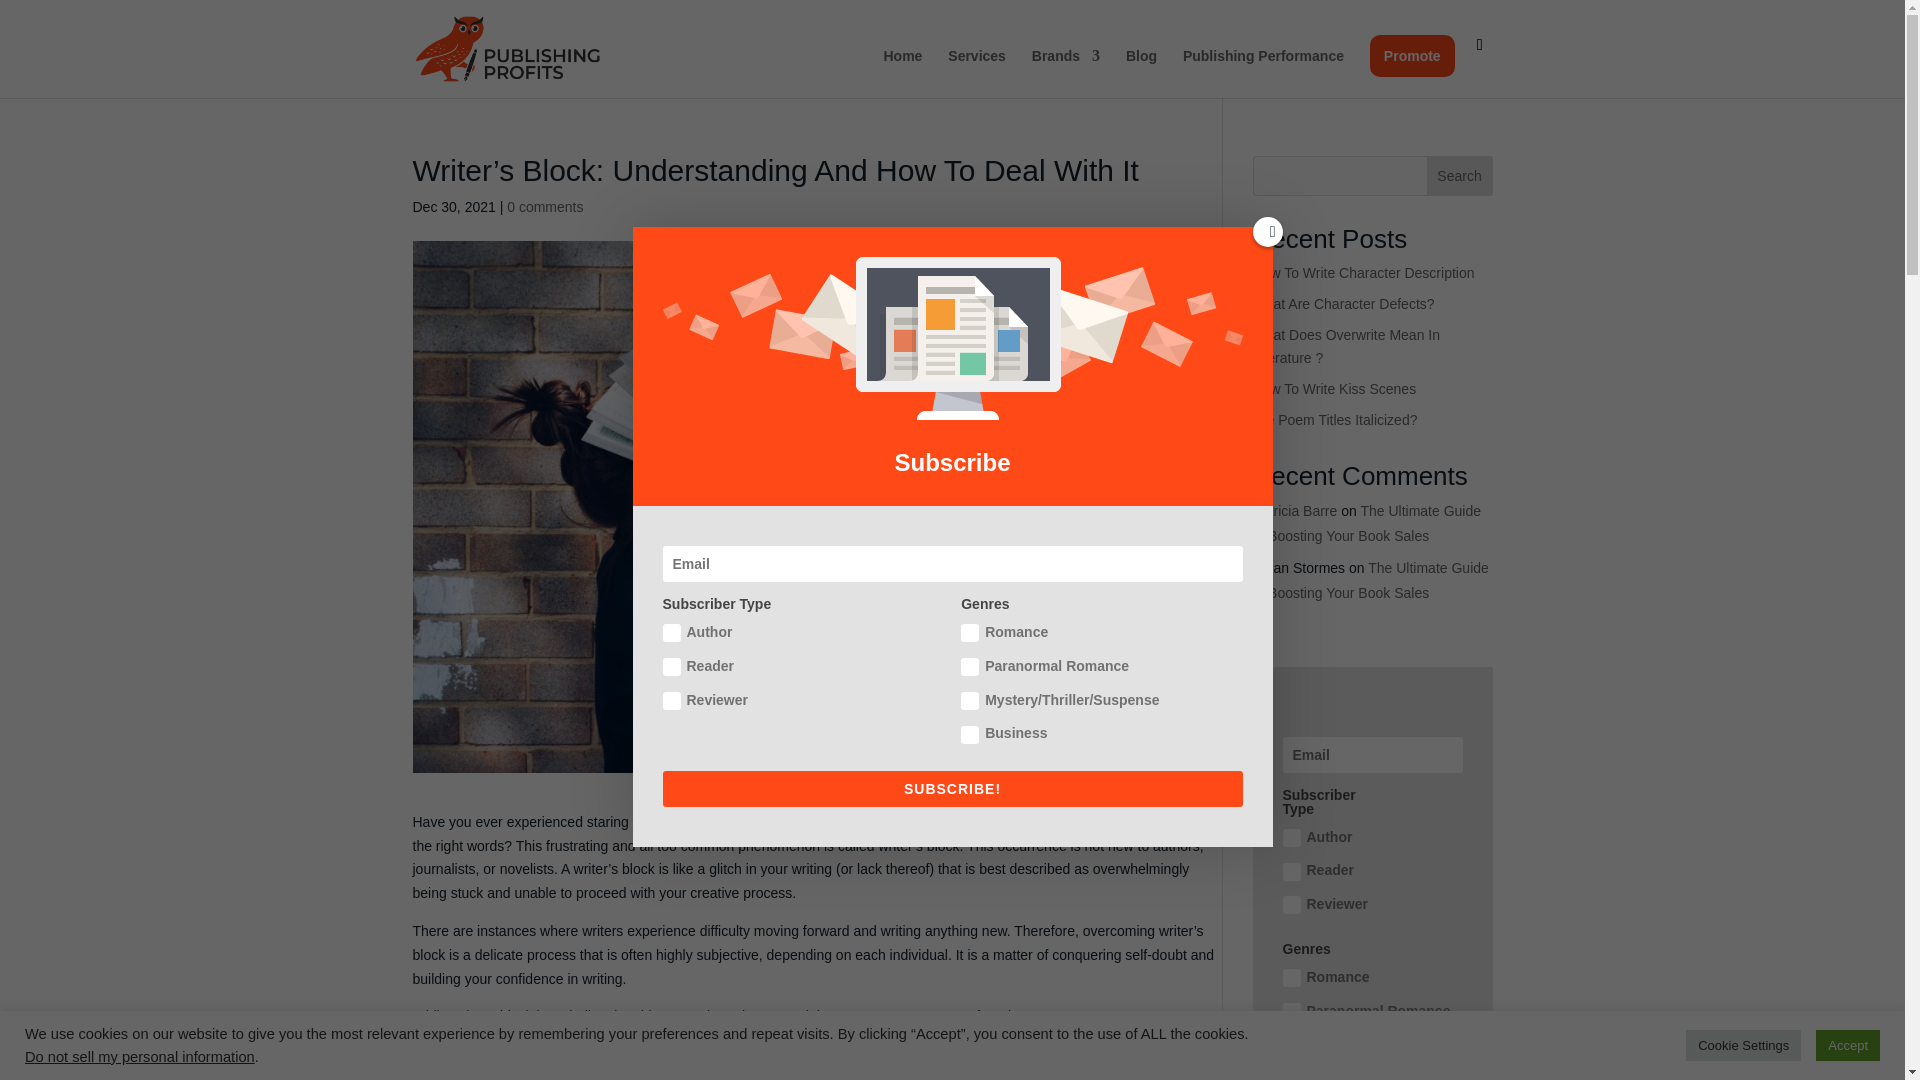 This screenshot has width=1920, height=1080. Describe the element at coordinates (1370, 580) in the screenshot. I see `The Ultimate Guide to Boosting Your Book Sales` at that location.